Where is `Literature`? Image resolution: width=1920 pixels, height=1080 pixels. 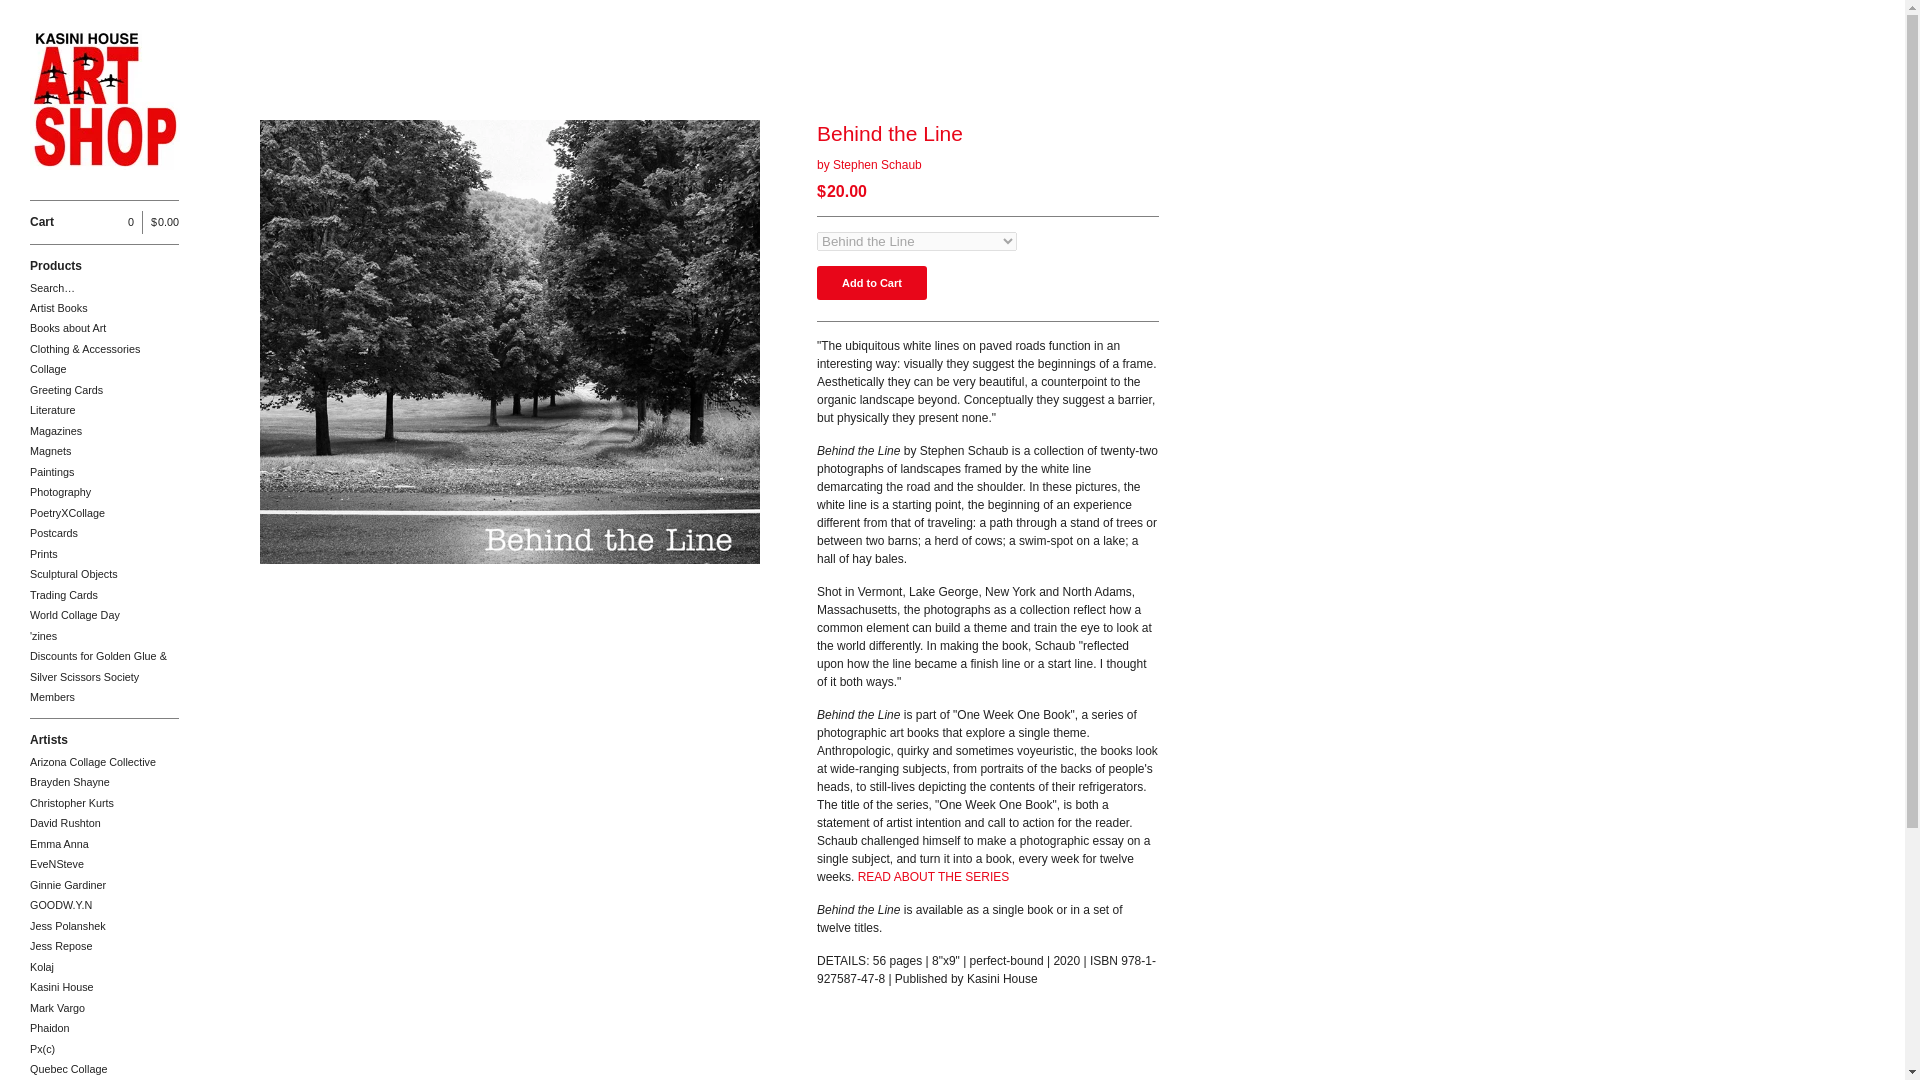 Literature is located at coordinates (104, 410).